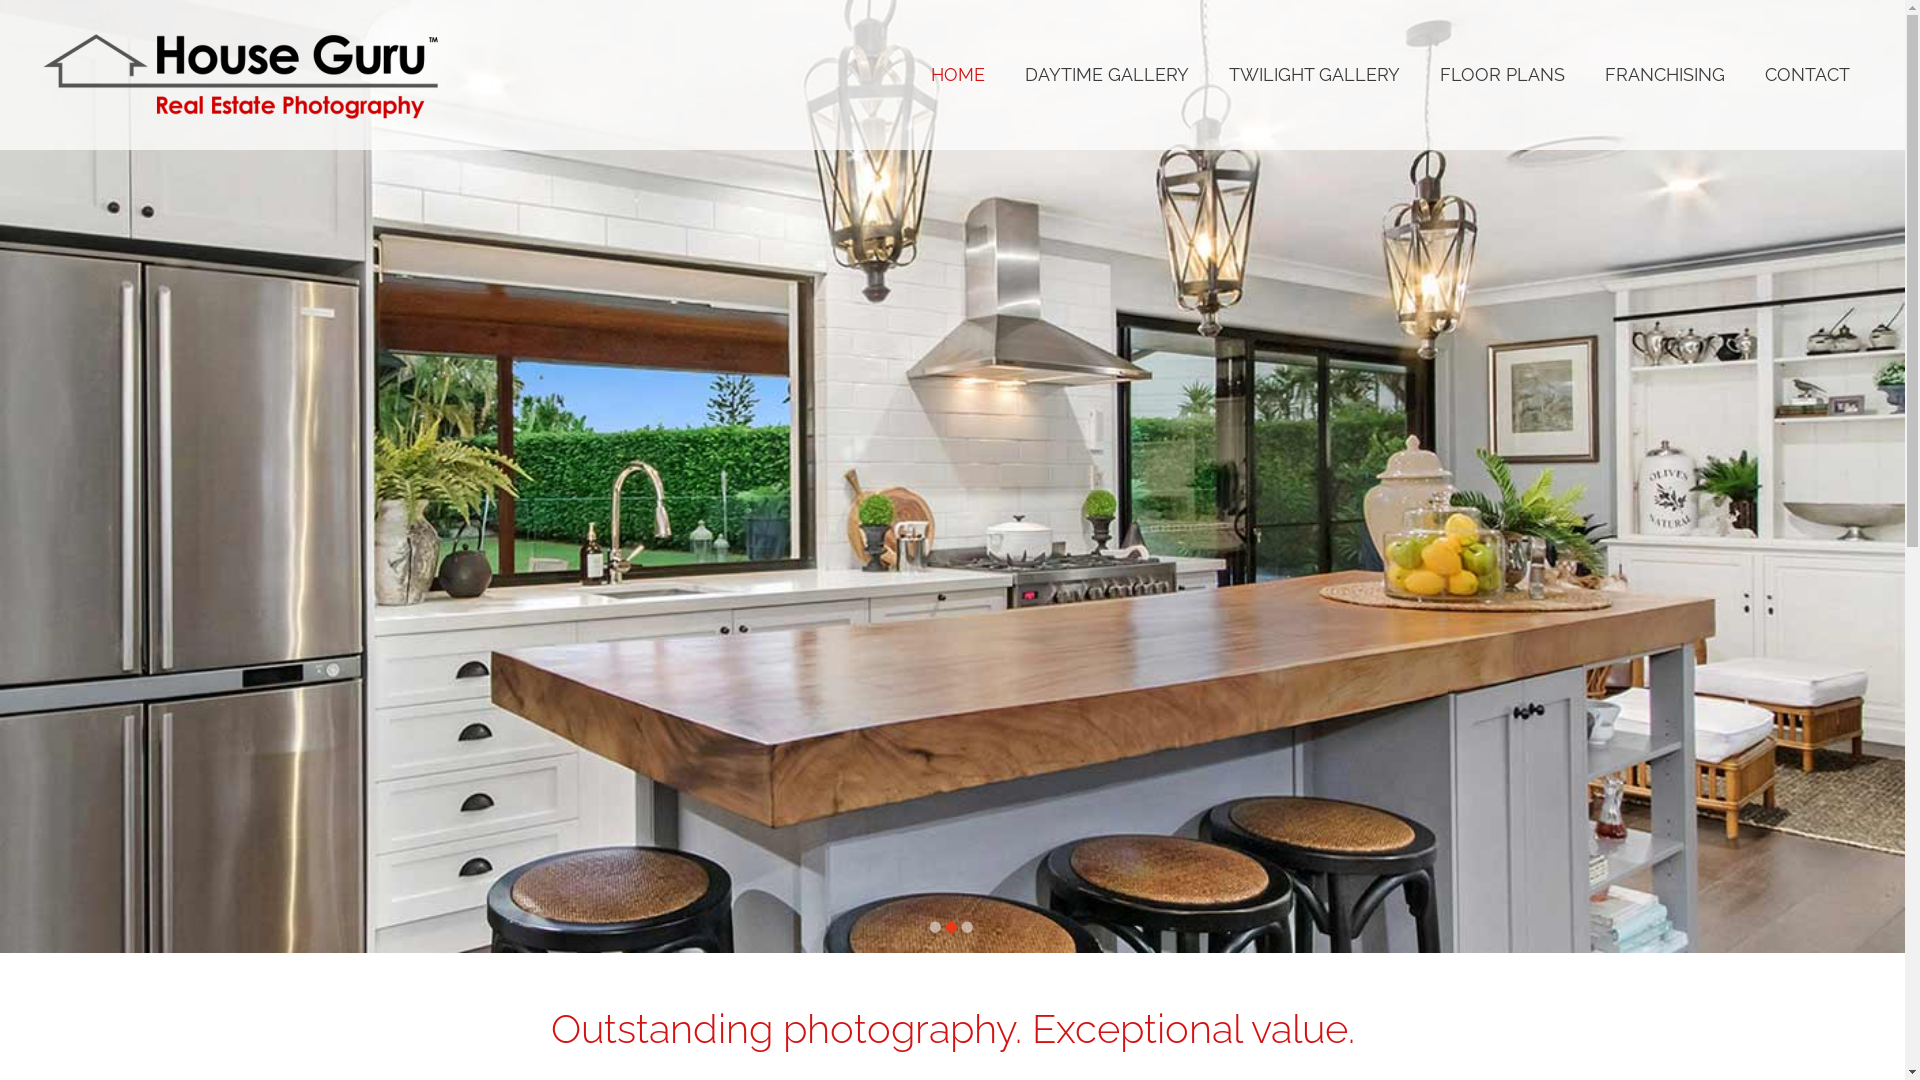 This screenshot has width=1920, height=1080. I want to click on CONTACT, so click(1808, 75).